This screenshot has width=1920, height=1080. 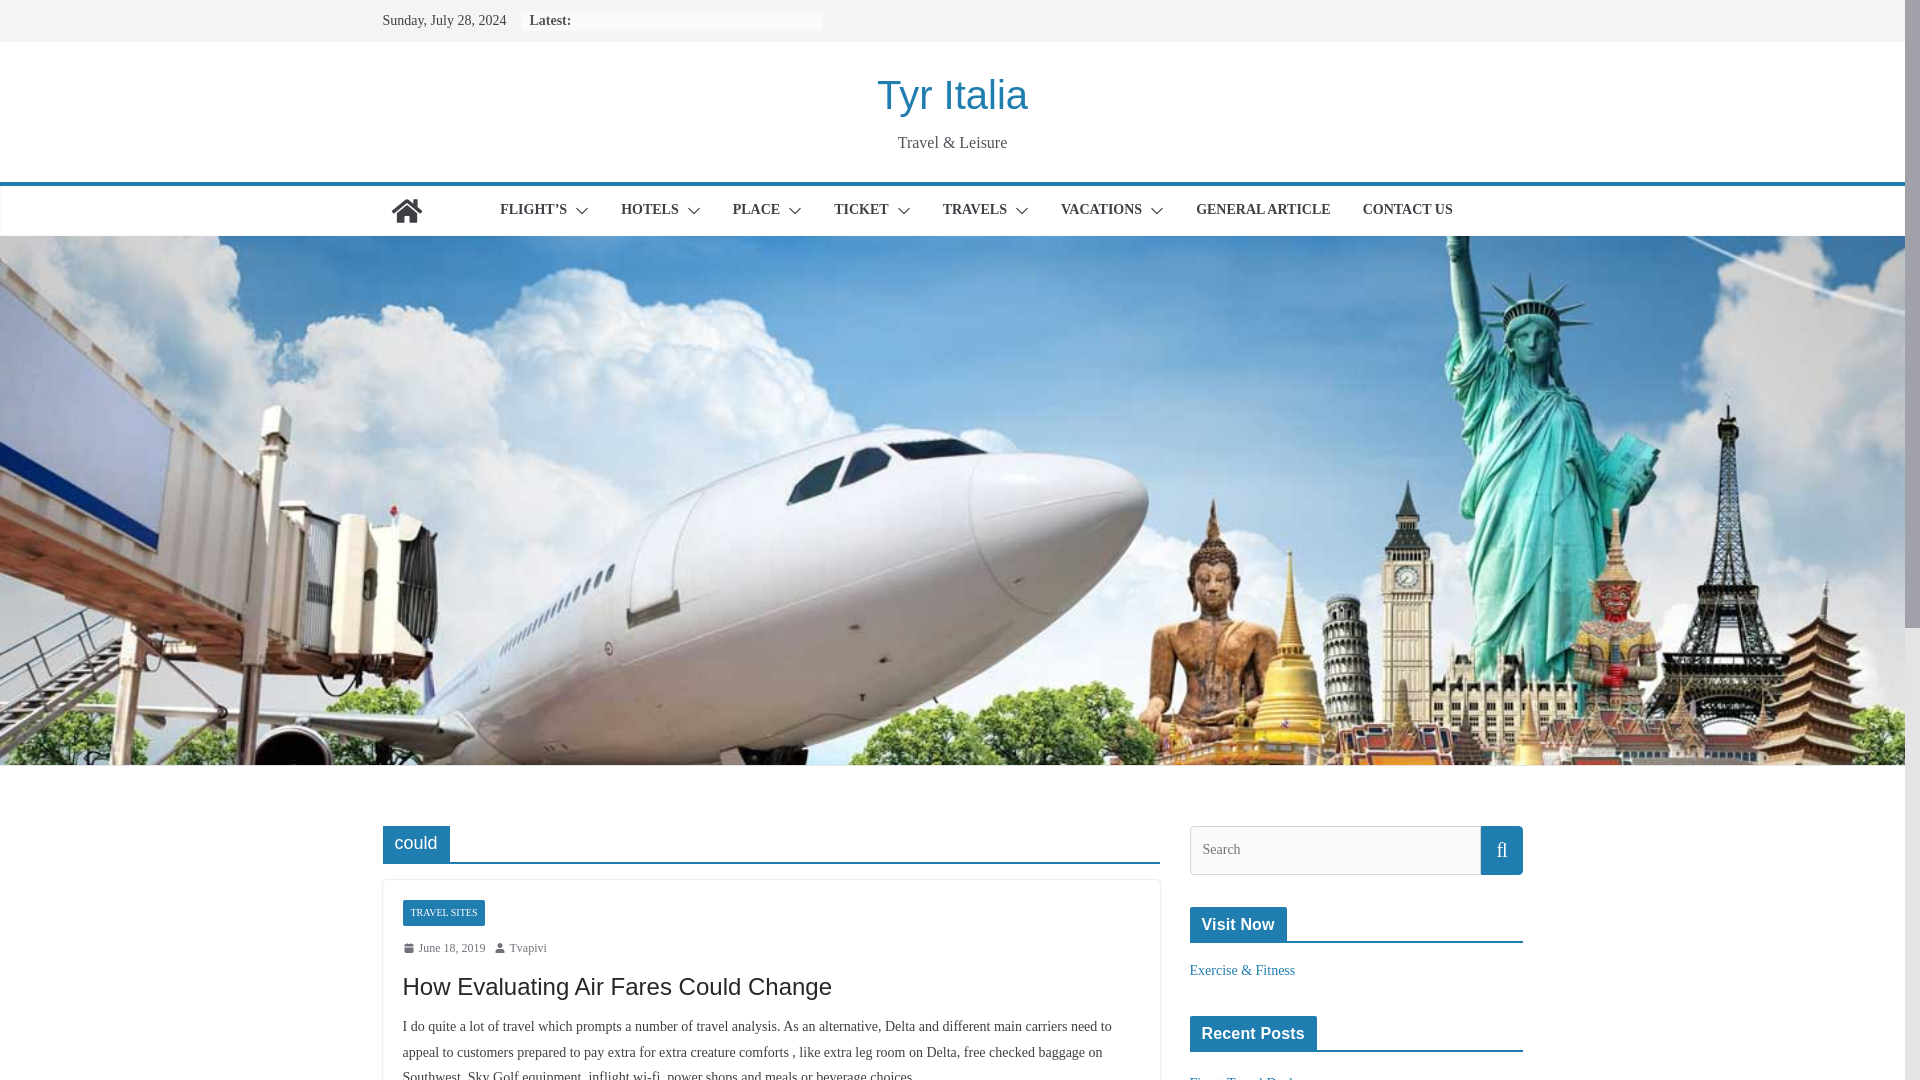 What do you see at coordinates (952, 94) in the screenshot?
I see `Tyr Italia` at bounding box center [952, 94].